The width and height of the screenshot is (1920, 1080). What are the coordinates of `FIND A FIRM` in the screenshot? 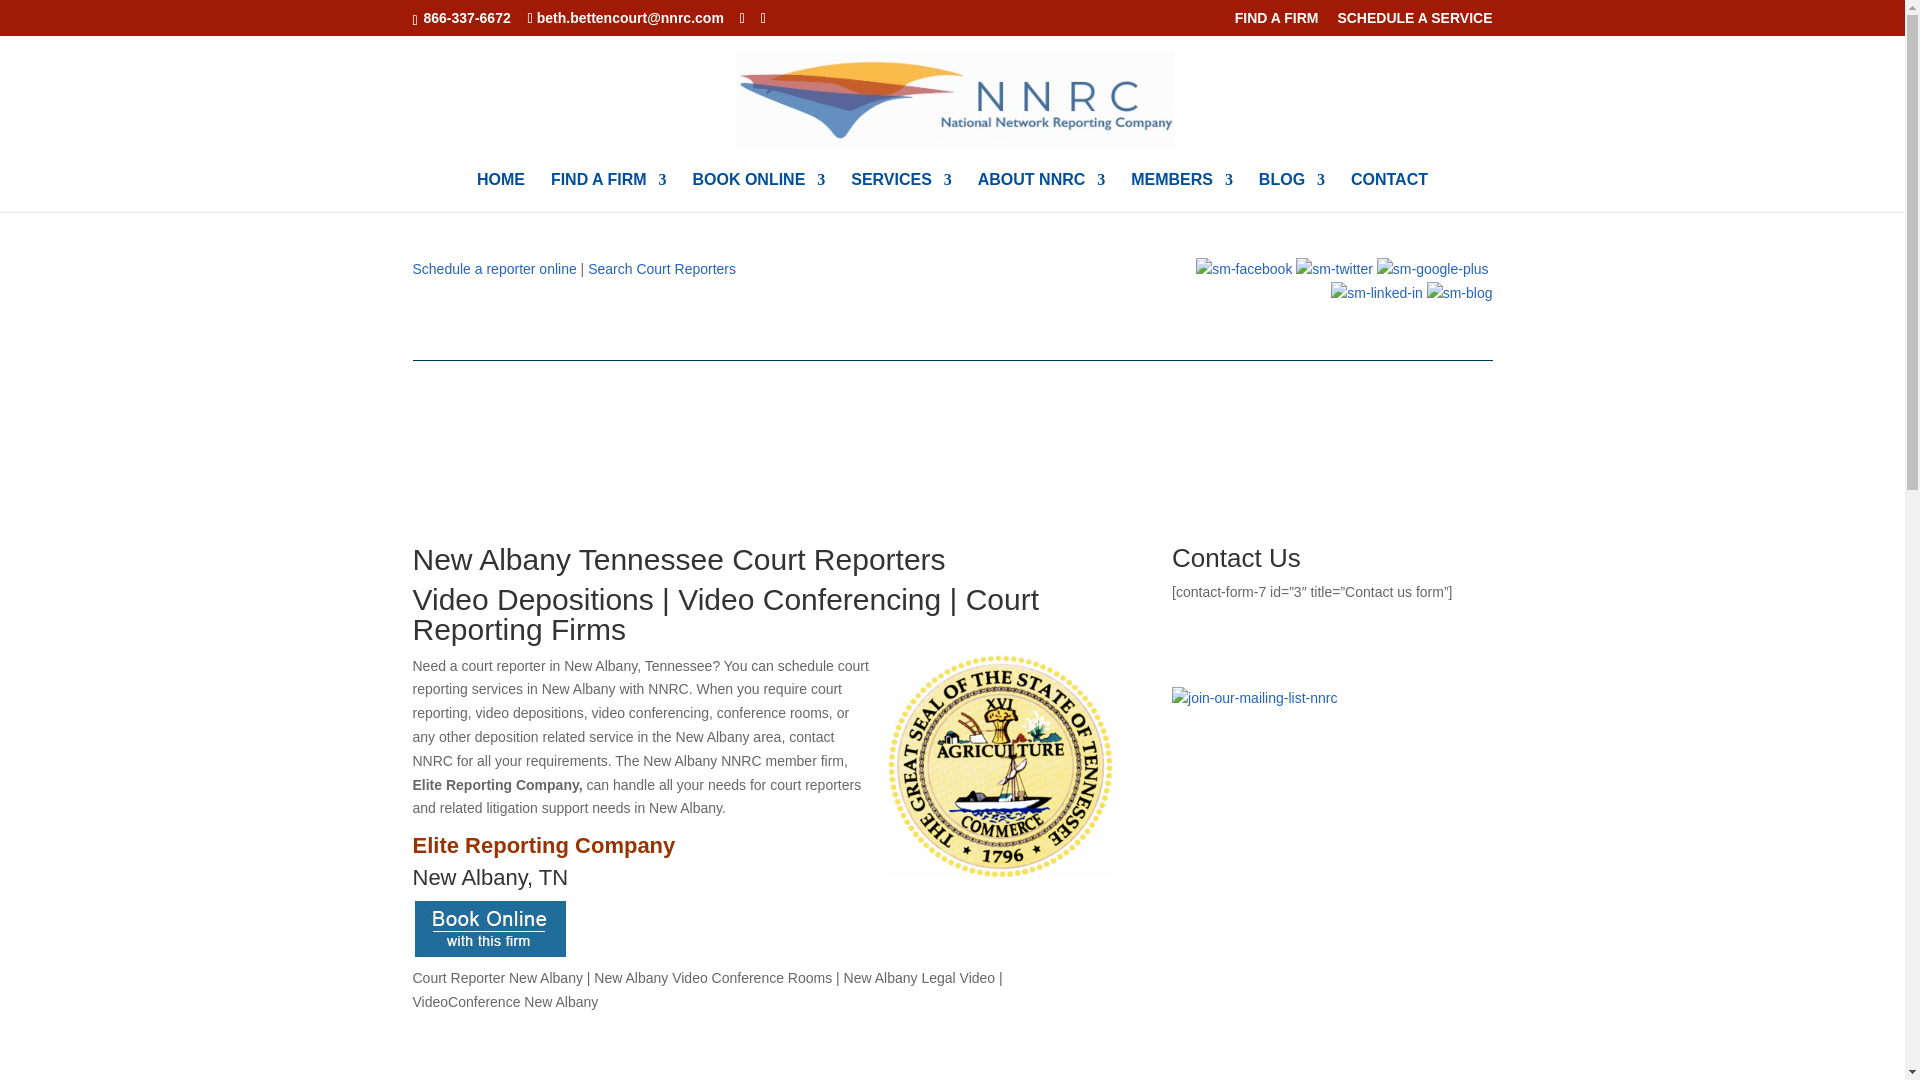 It's located at (608, 192).